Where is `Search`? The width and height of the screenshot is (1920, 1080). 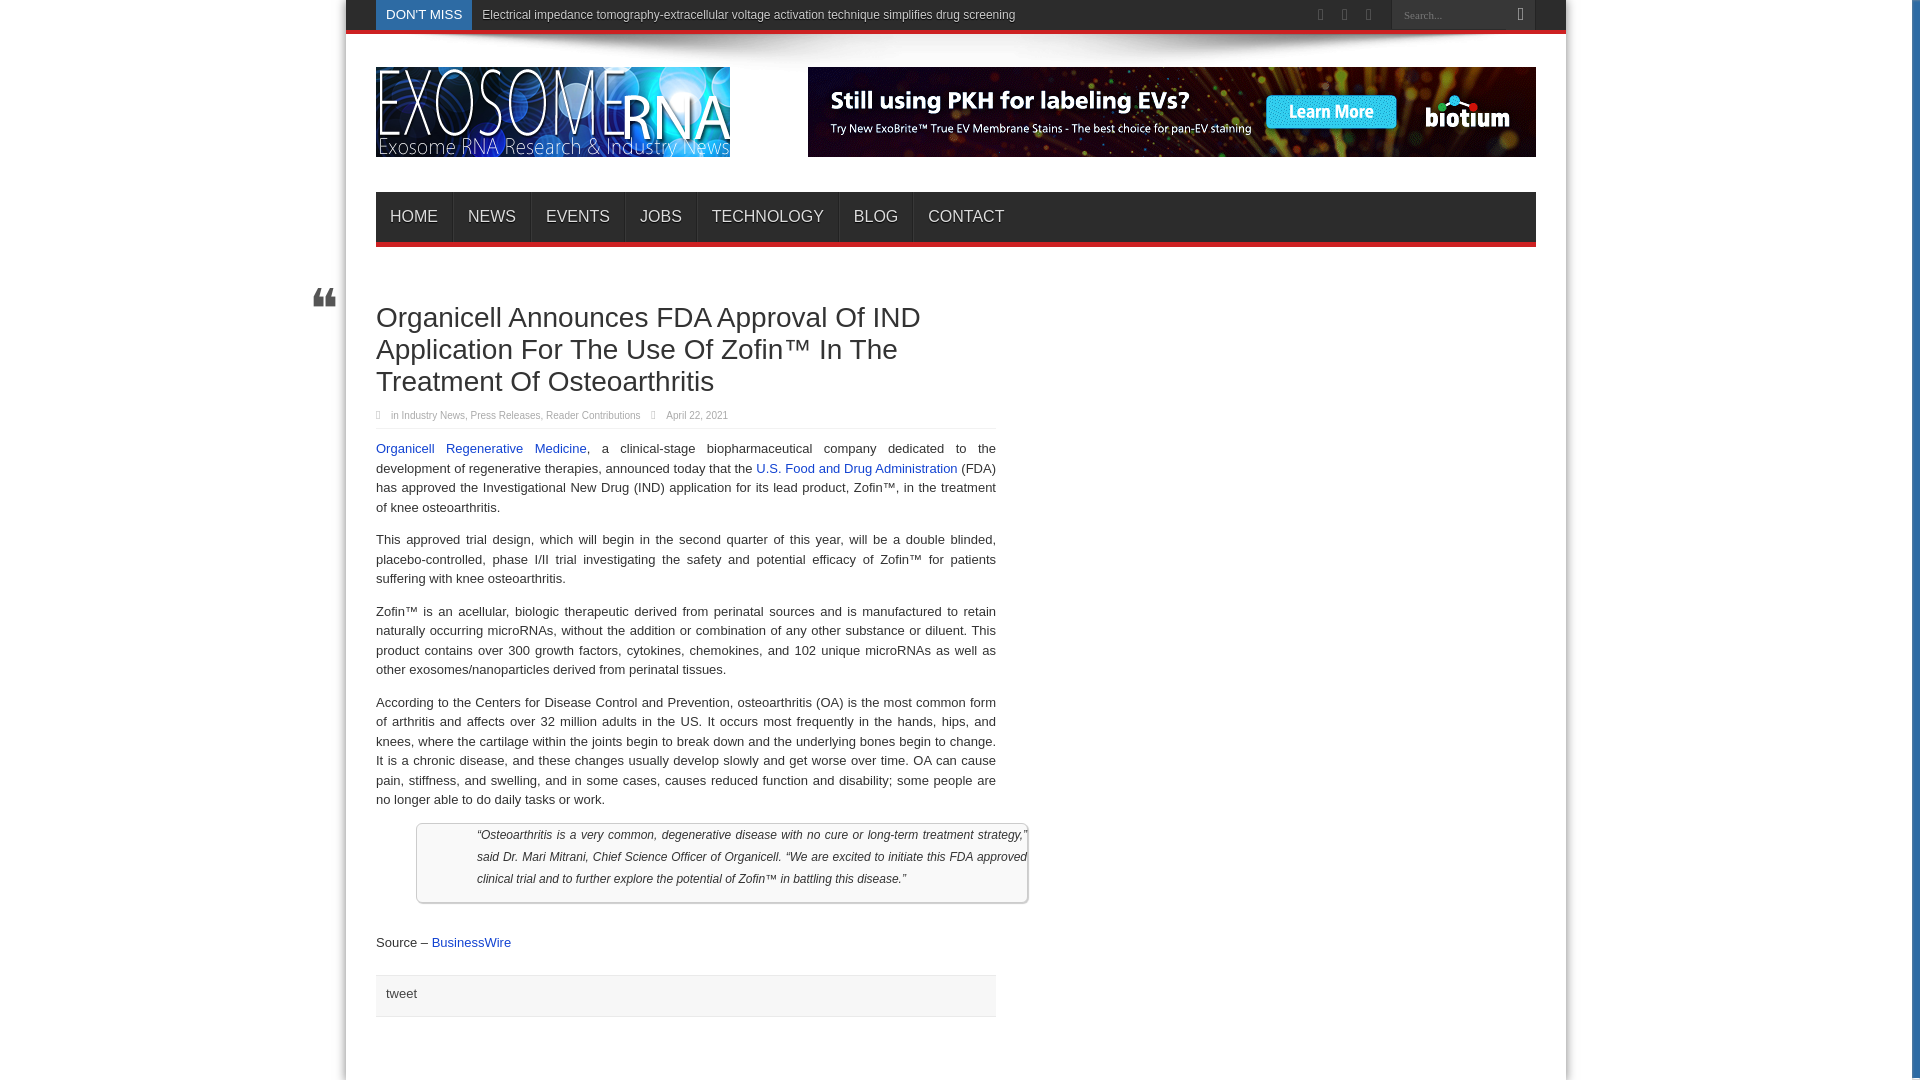
Search is located at coordinates (1520, 15).